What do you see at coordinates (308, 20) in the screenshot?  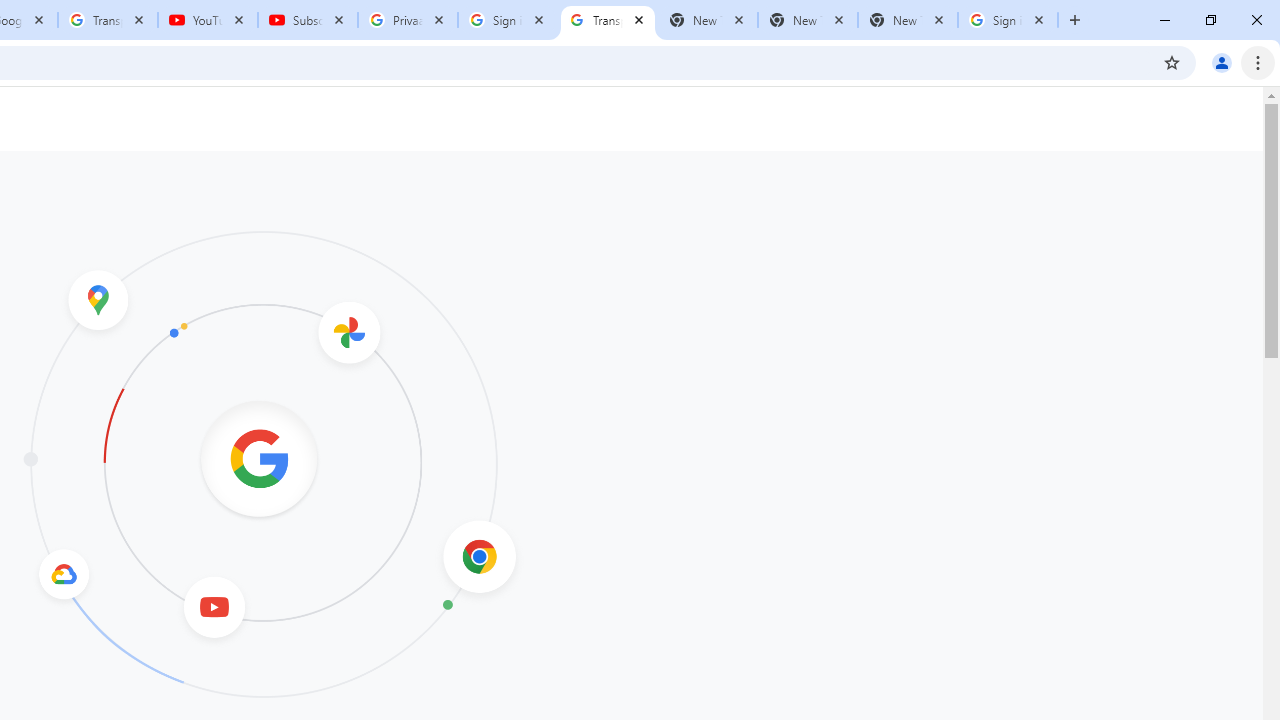 I see `Subscriptions - YouTube` at bounding box center [308, 20].